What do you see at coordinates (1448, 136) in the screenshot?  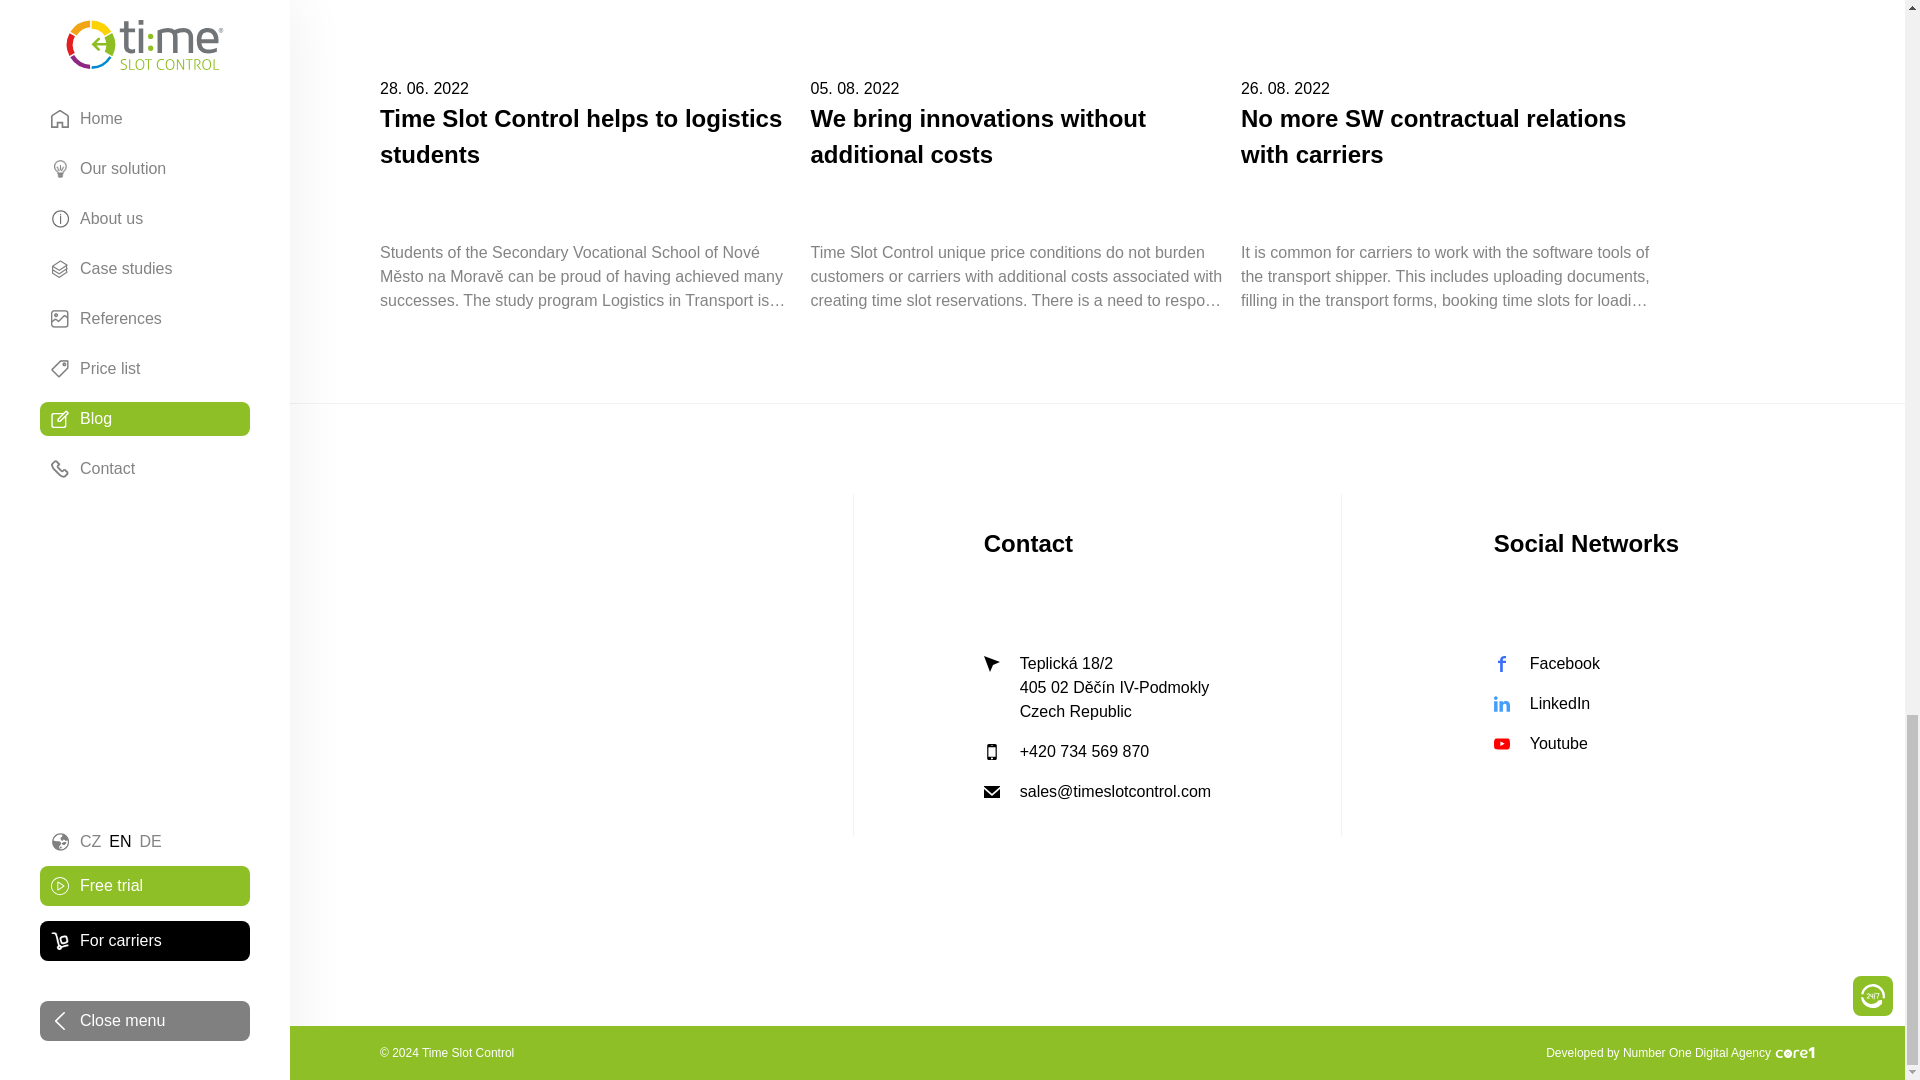 I see `No more SW contractual relations with carriers` at bounding box center [1448, 136].